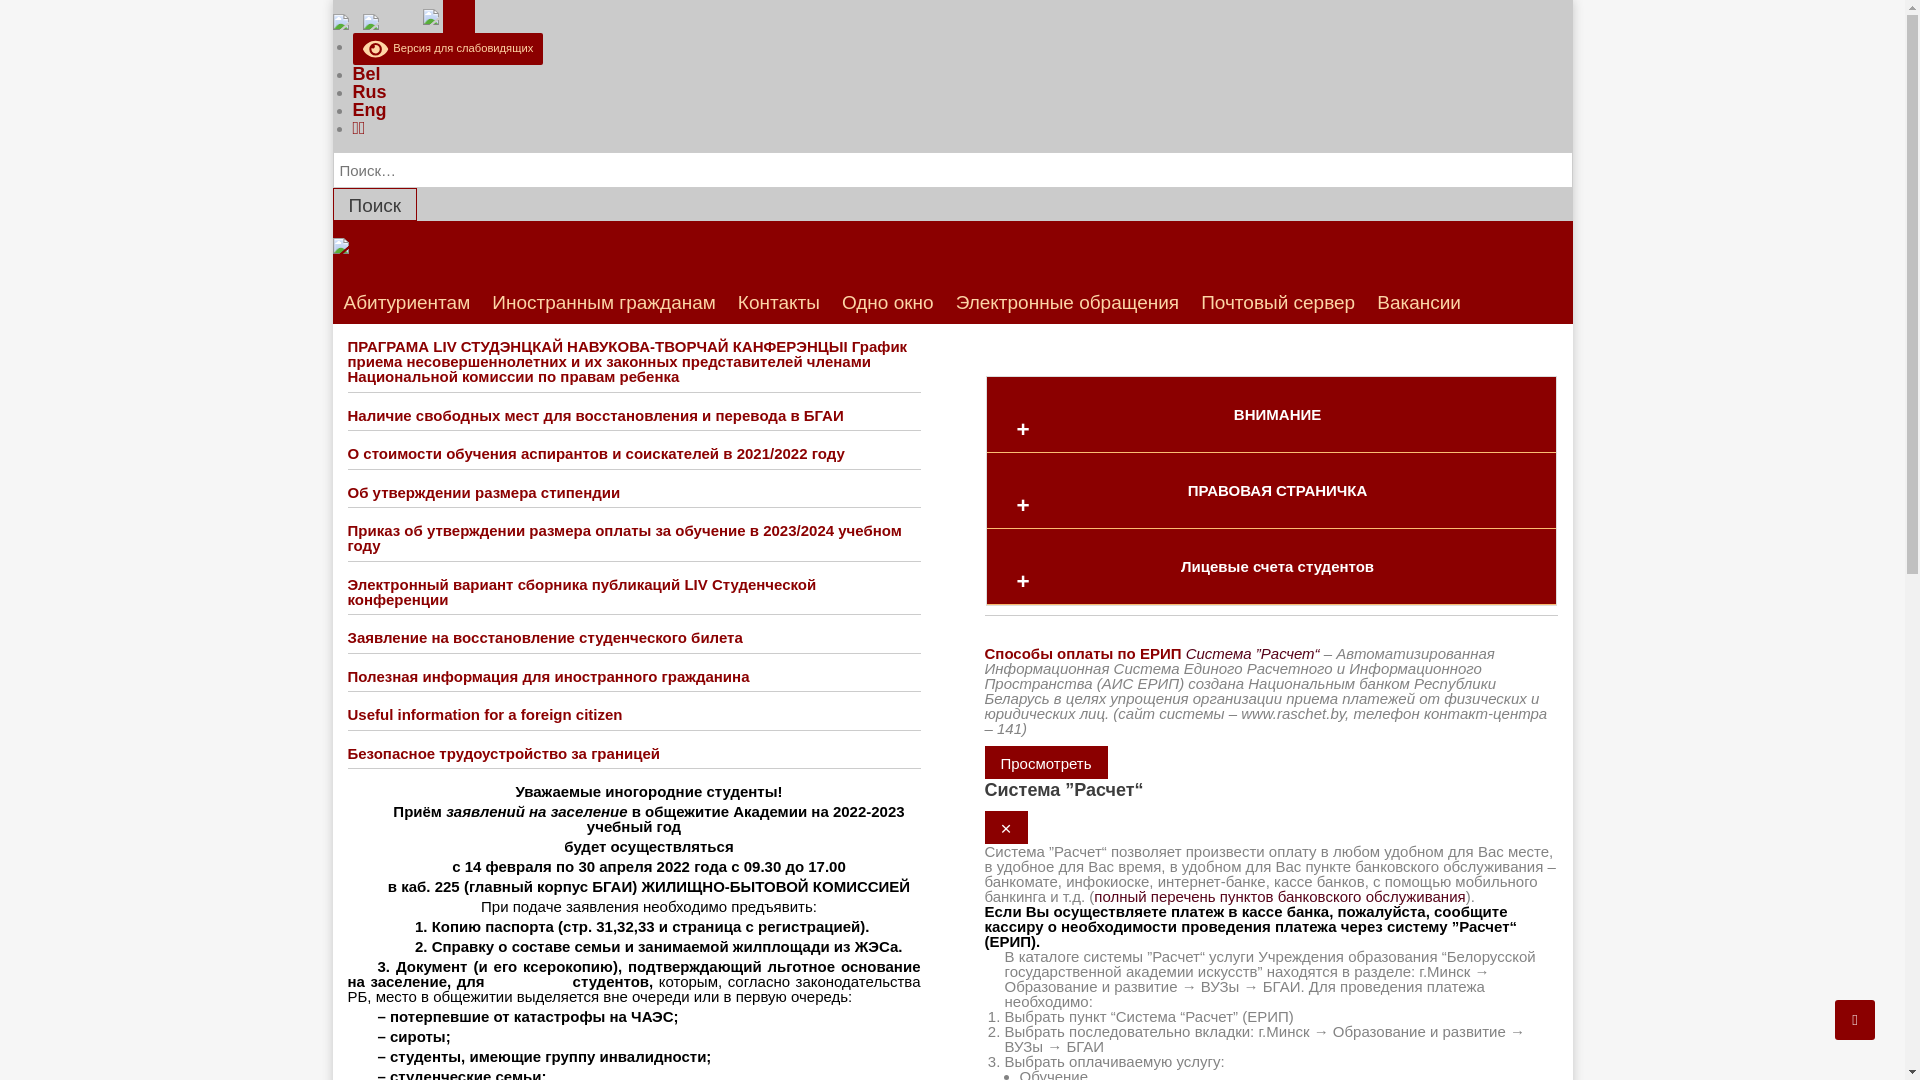 The image size is (1920, 1080). What do you see at coordinates (369, 92) in the screenshot?
I see `Rus
(current)` at bounding box center [369, 92].